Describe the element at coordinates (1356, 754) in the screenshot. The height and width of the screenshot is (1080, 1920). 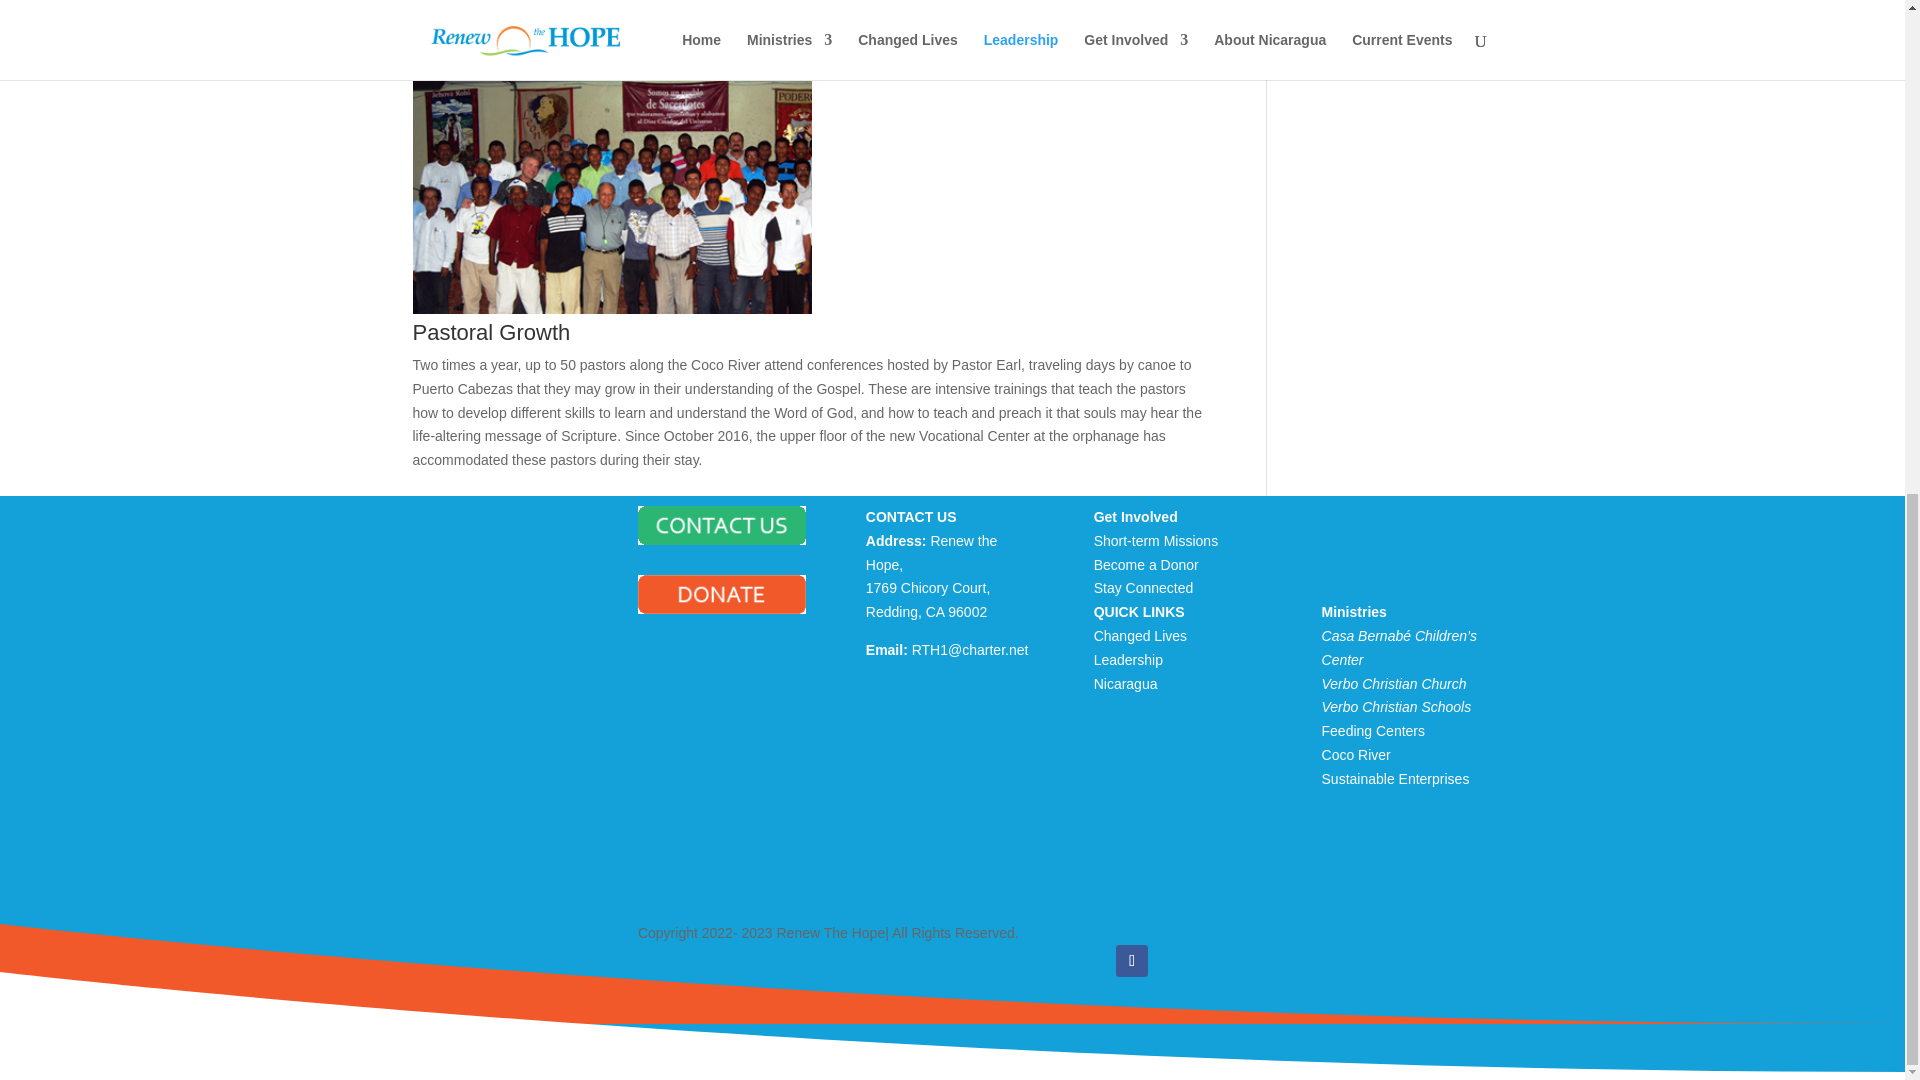
I see `Coco River` at that location.